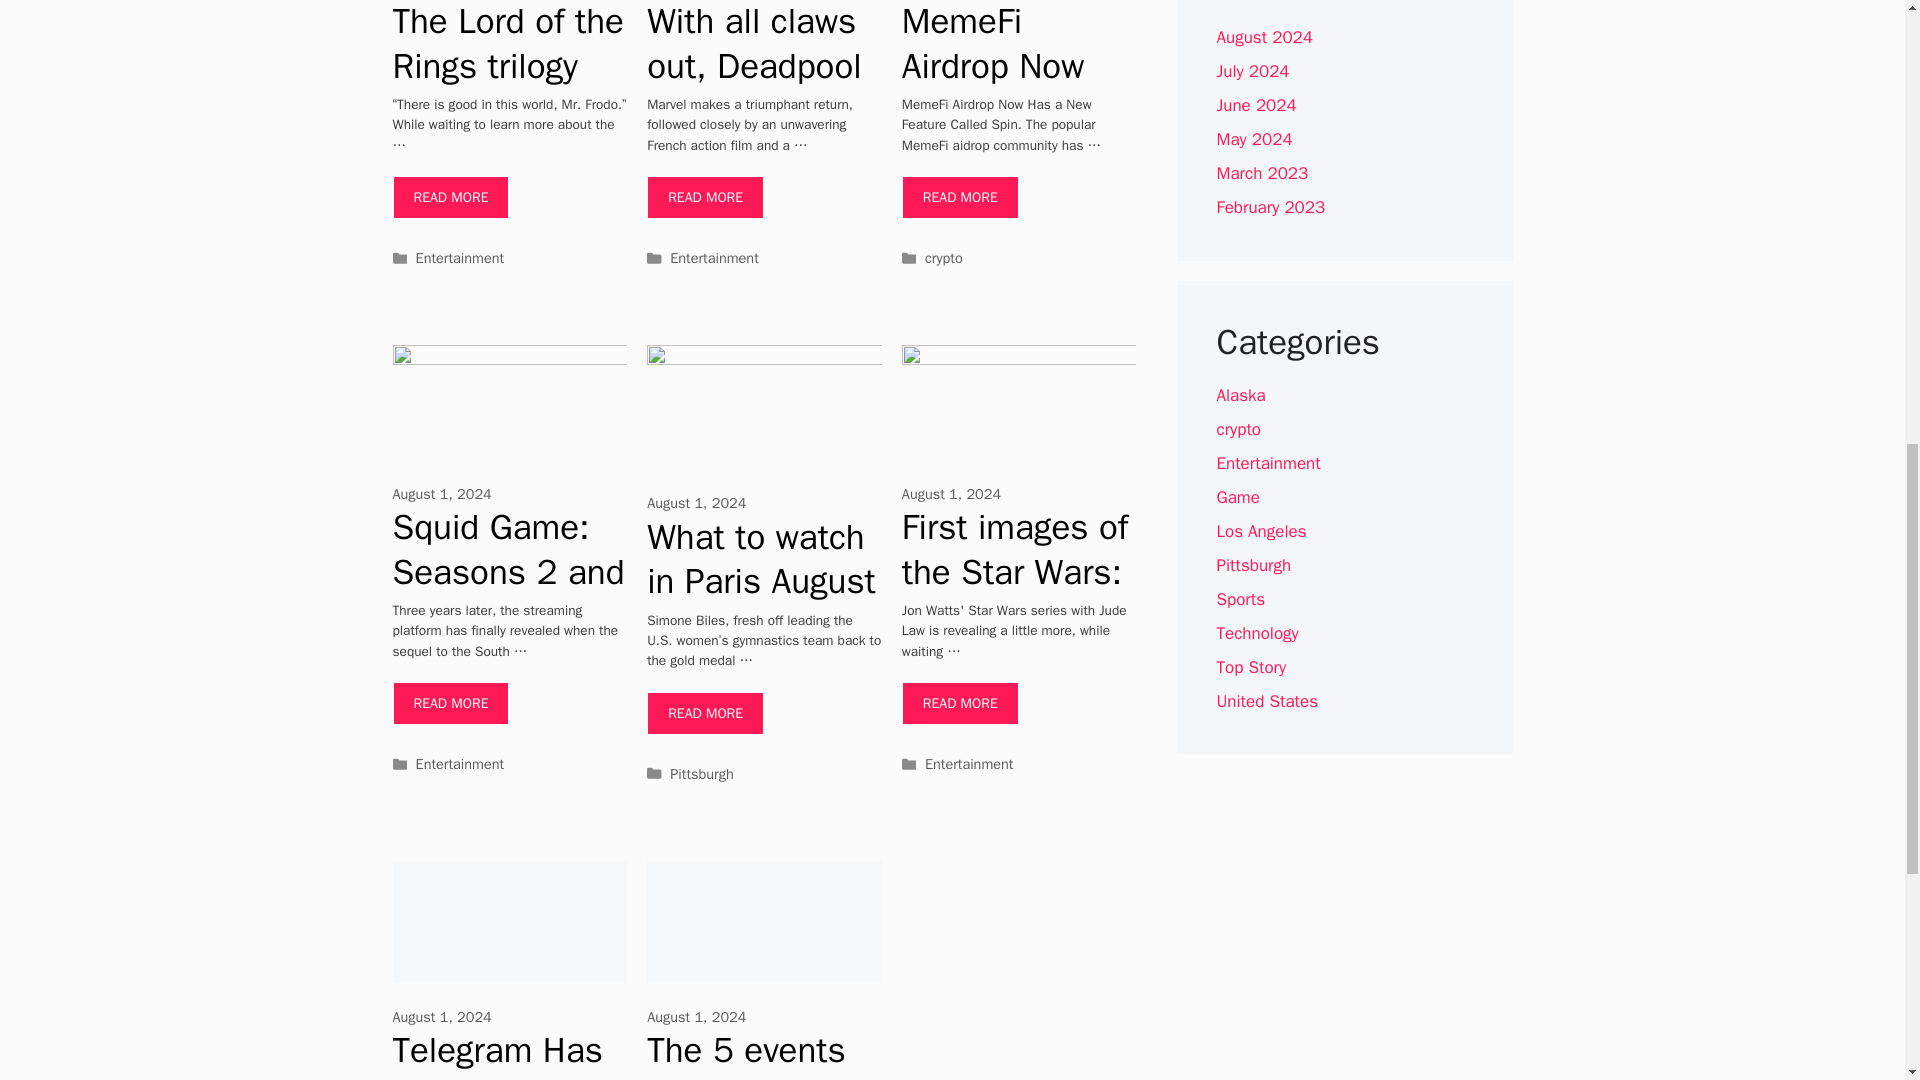 This screenshot has height=1080, width=1920. Describe the element at coordinates (460, 258) in the screenshot. I see `Entertainment` at that location.